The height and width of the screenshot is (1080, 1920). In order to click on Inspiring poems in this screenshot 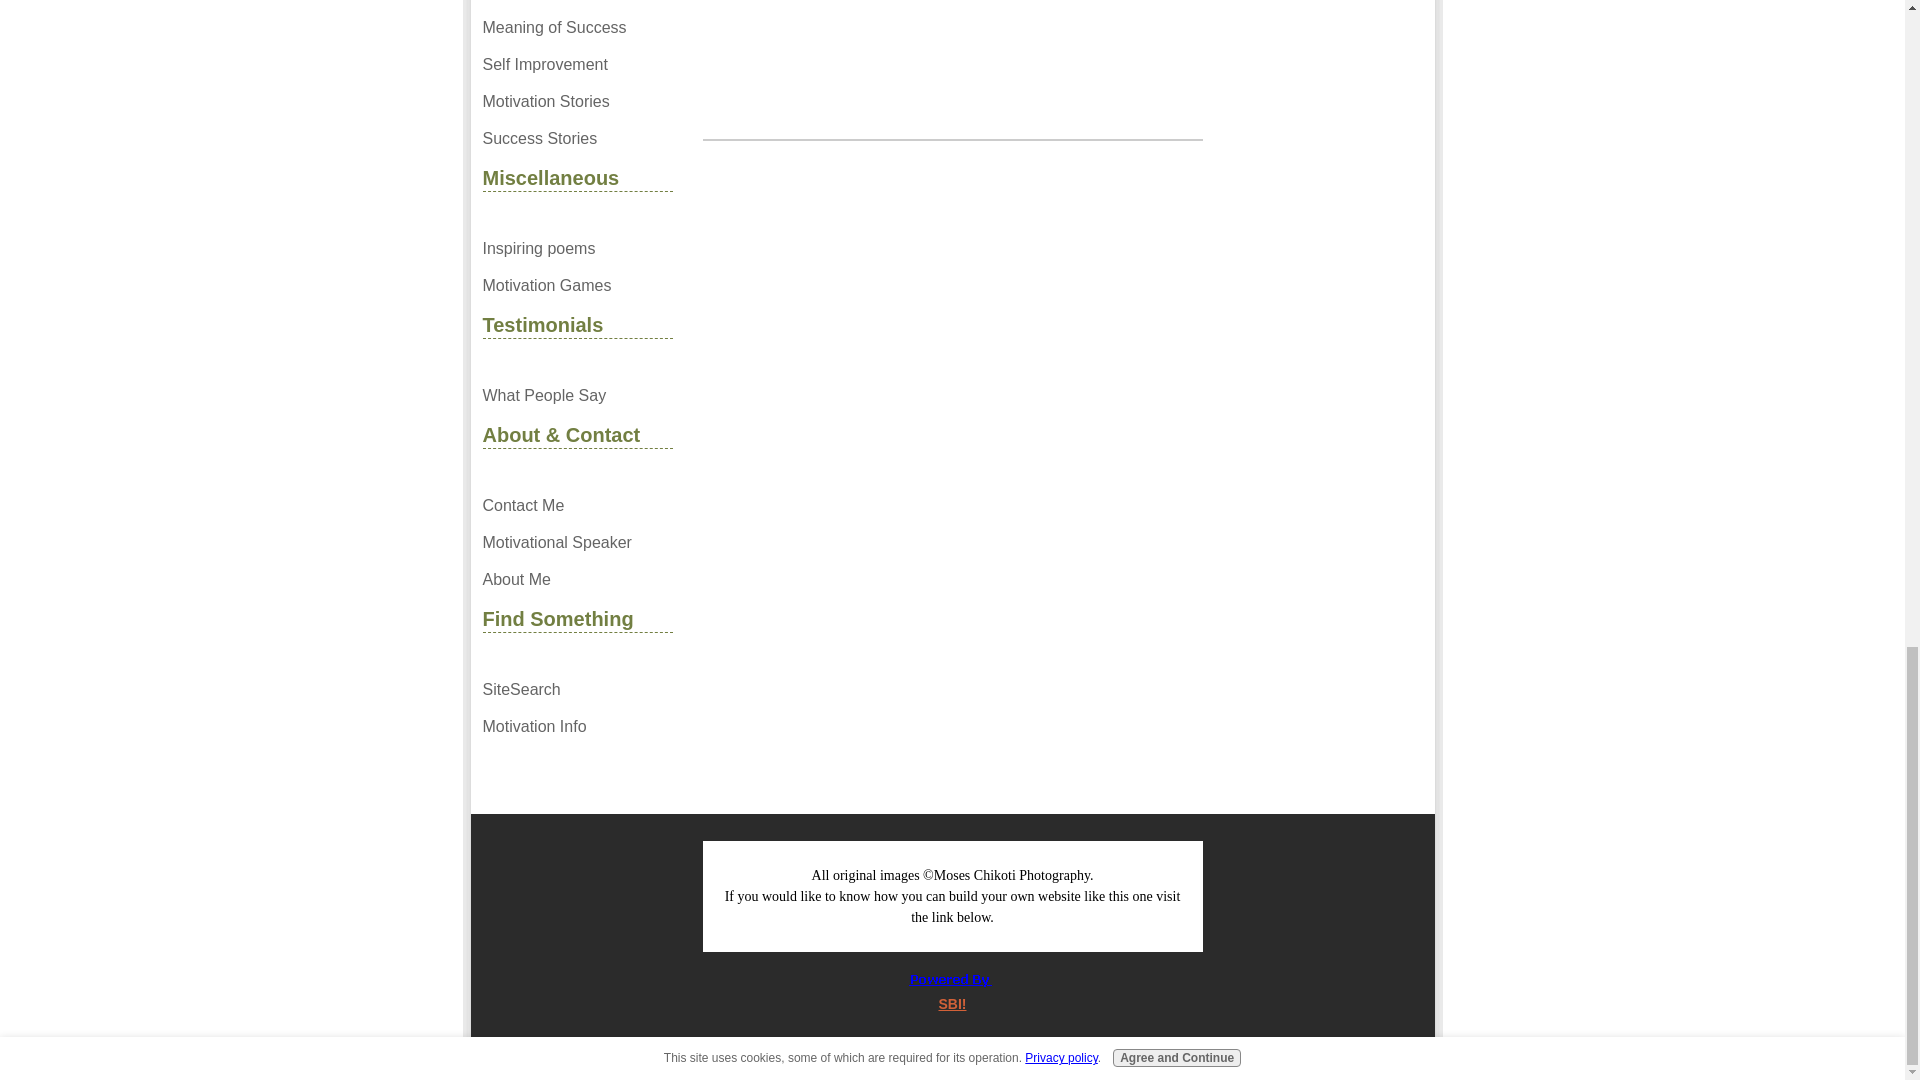, I will do `click(576, 248)`.